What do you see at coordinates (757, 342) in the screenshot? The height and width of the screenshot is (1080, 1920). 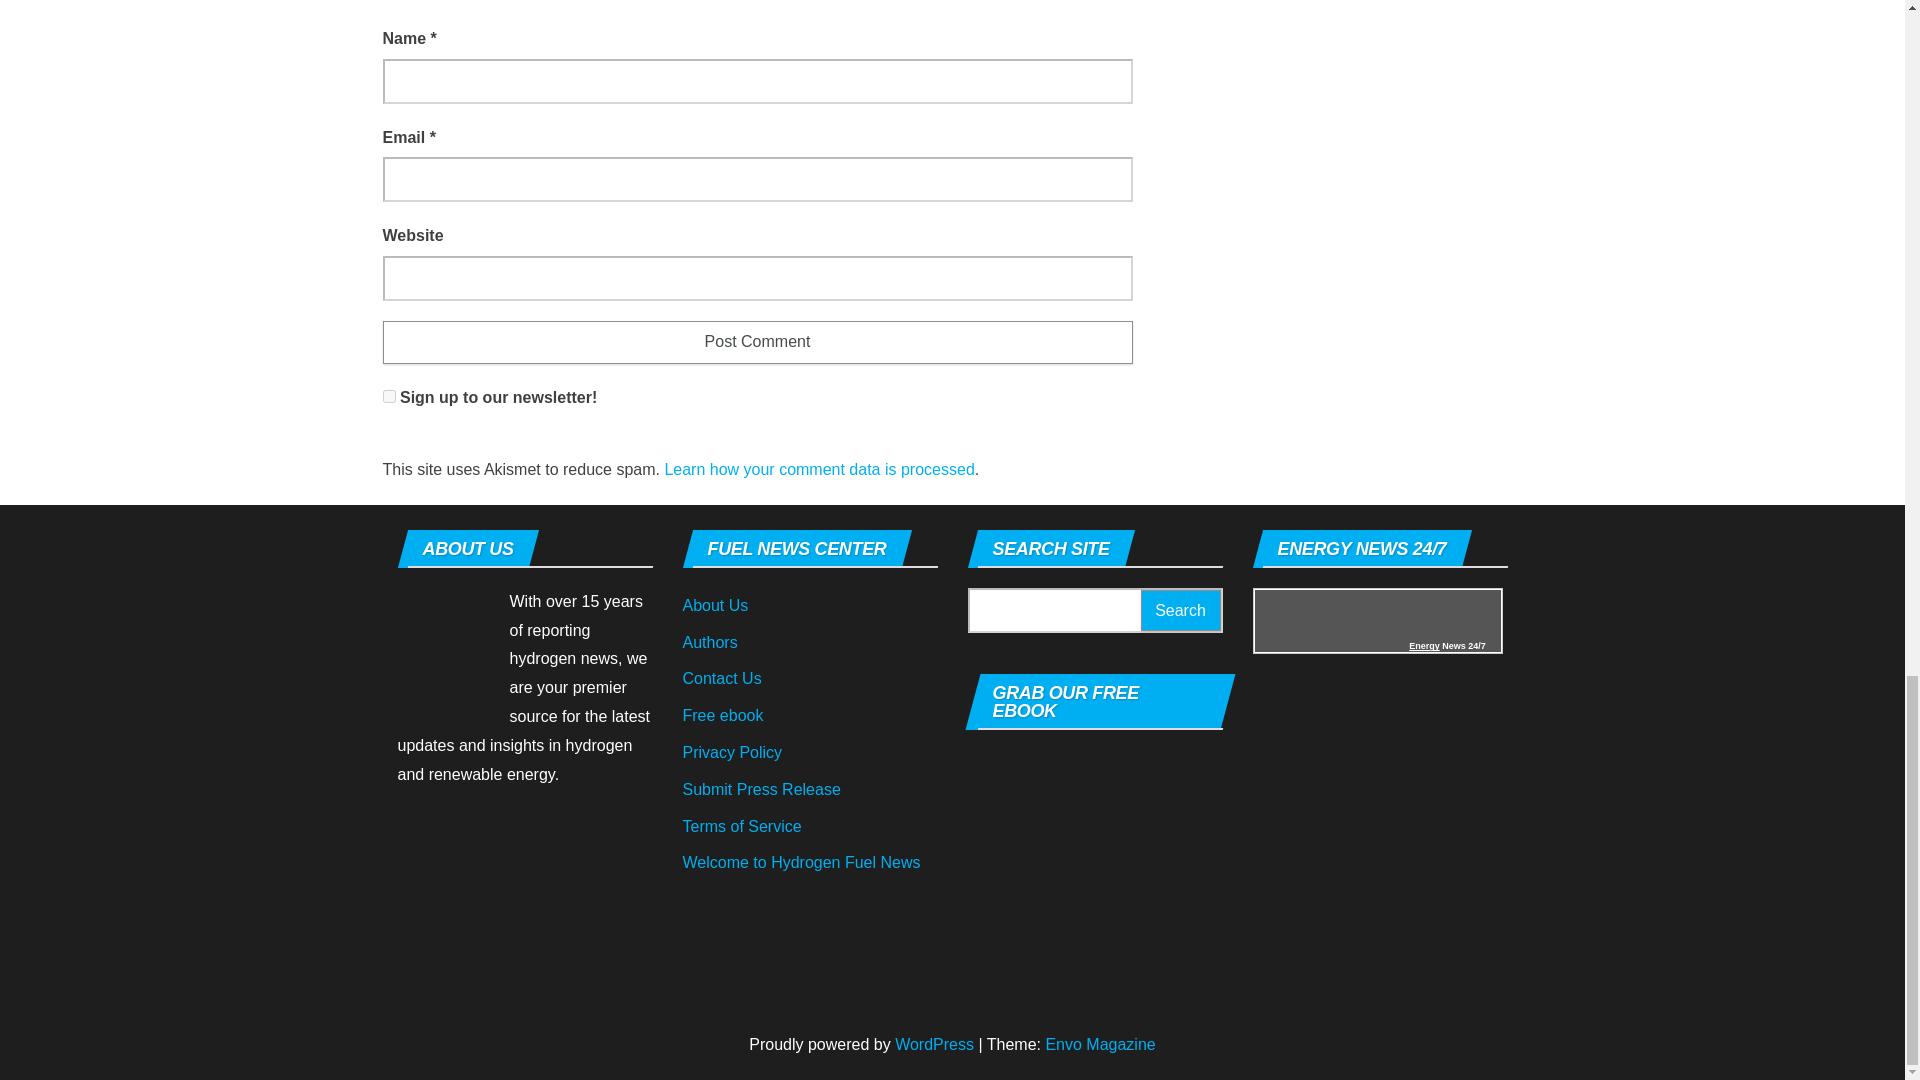 I see `Post Comment` at bounding box center [757, 342].